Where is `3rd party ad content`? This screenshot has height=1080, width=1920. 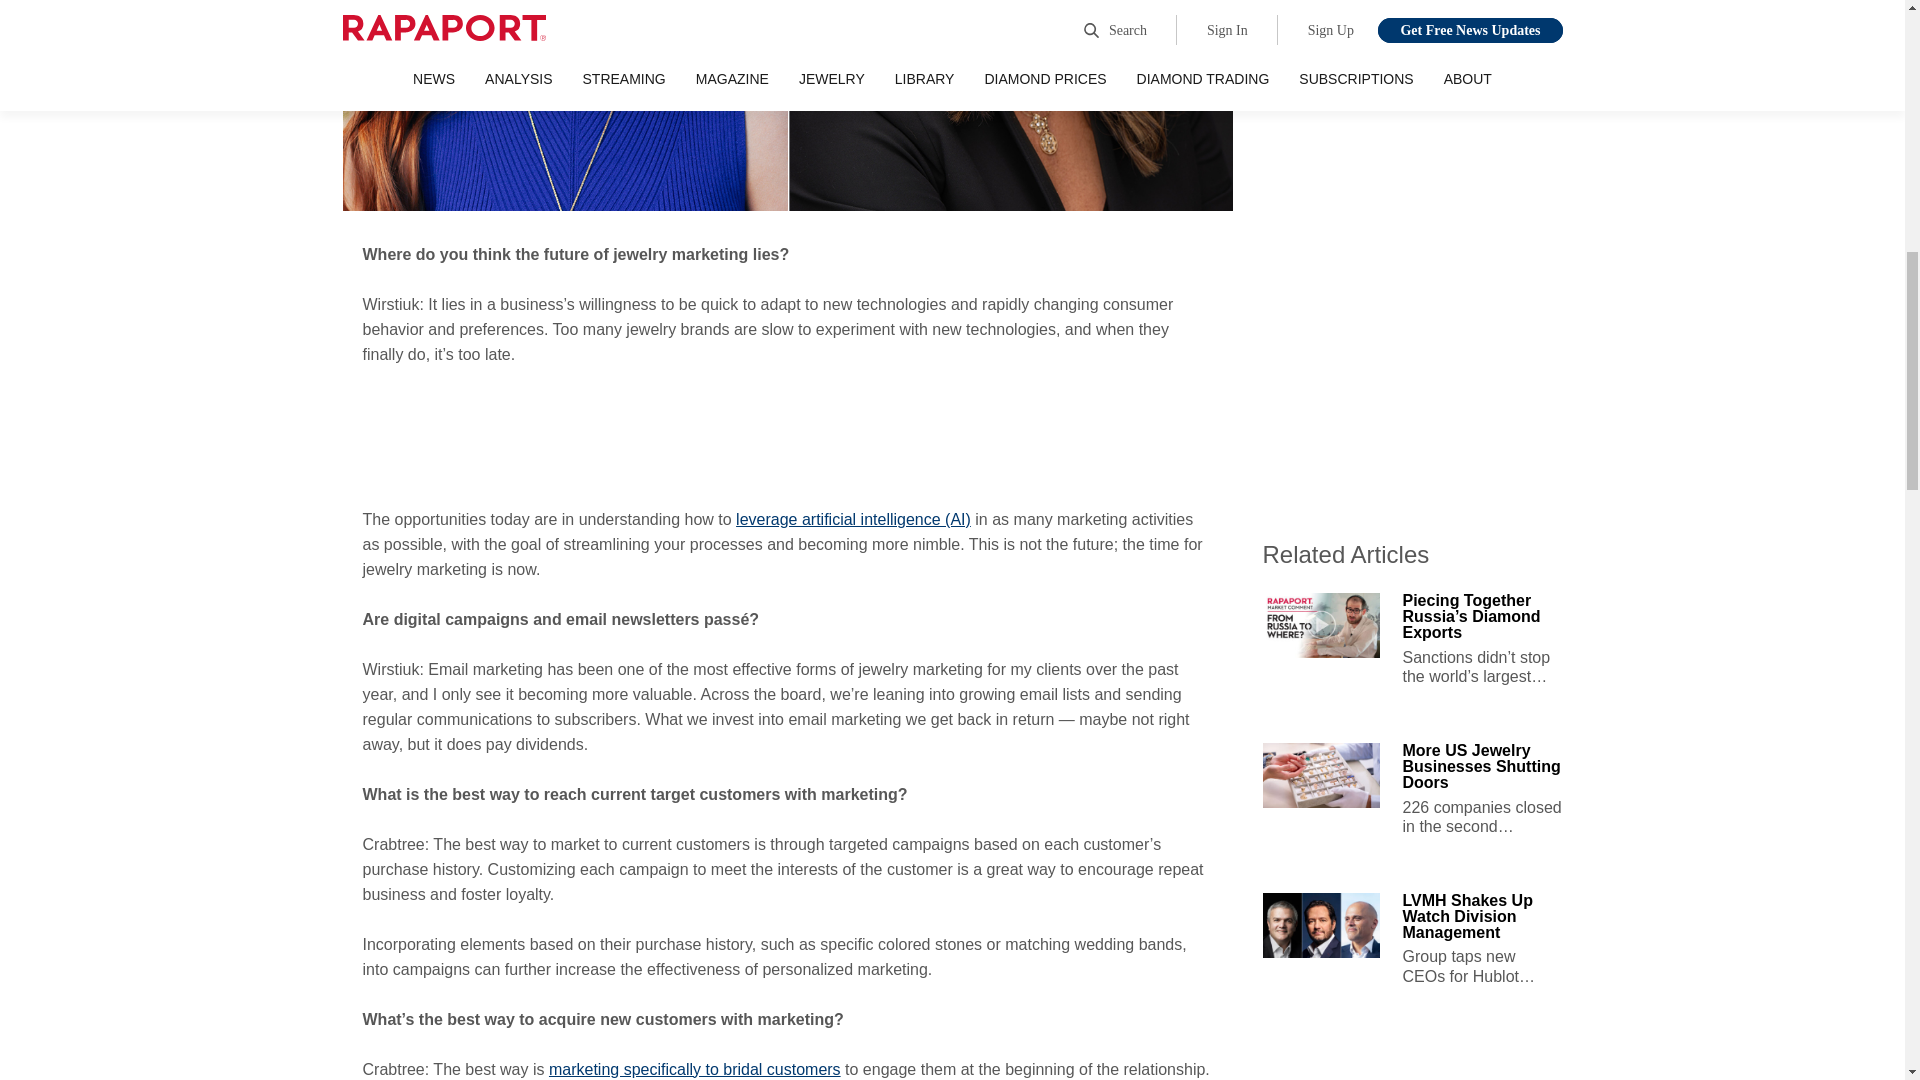
3rd party ad content is located at coordinates (1412, 1062).